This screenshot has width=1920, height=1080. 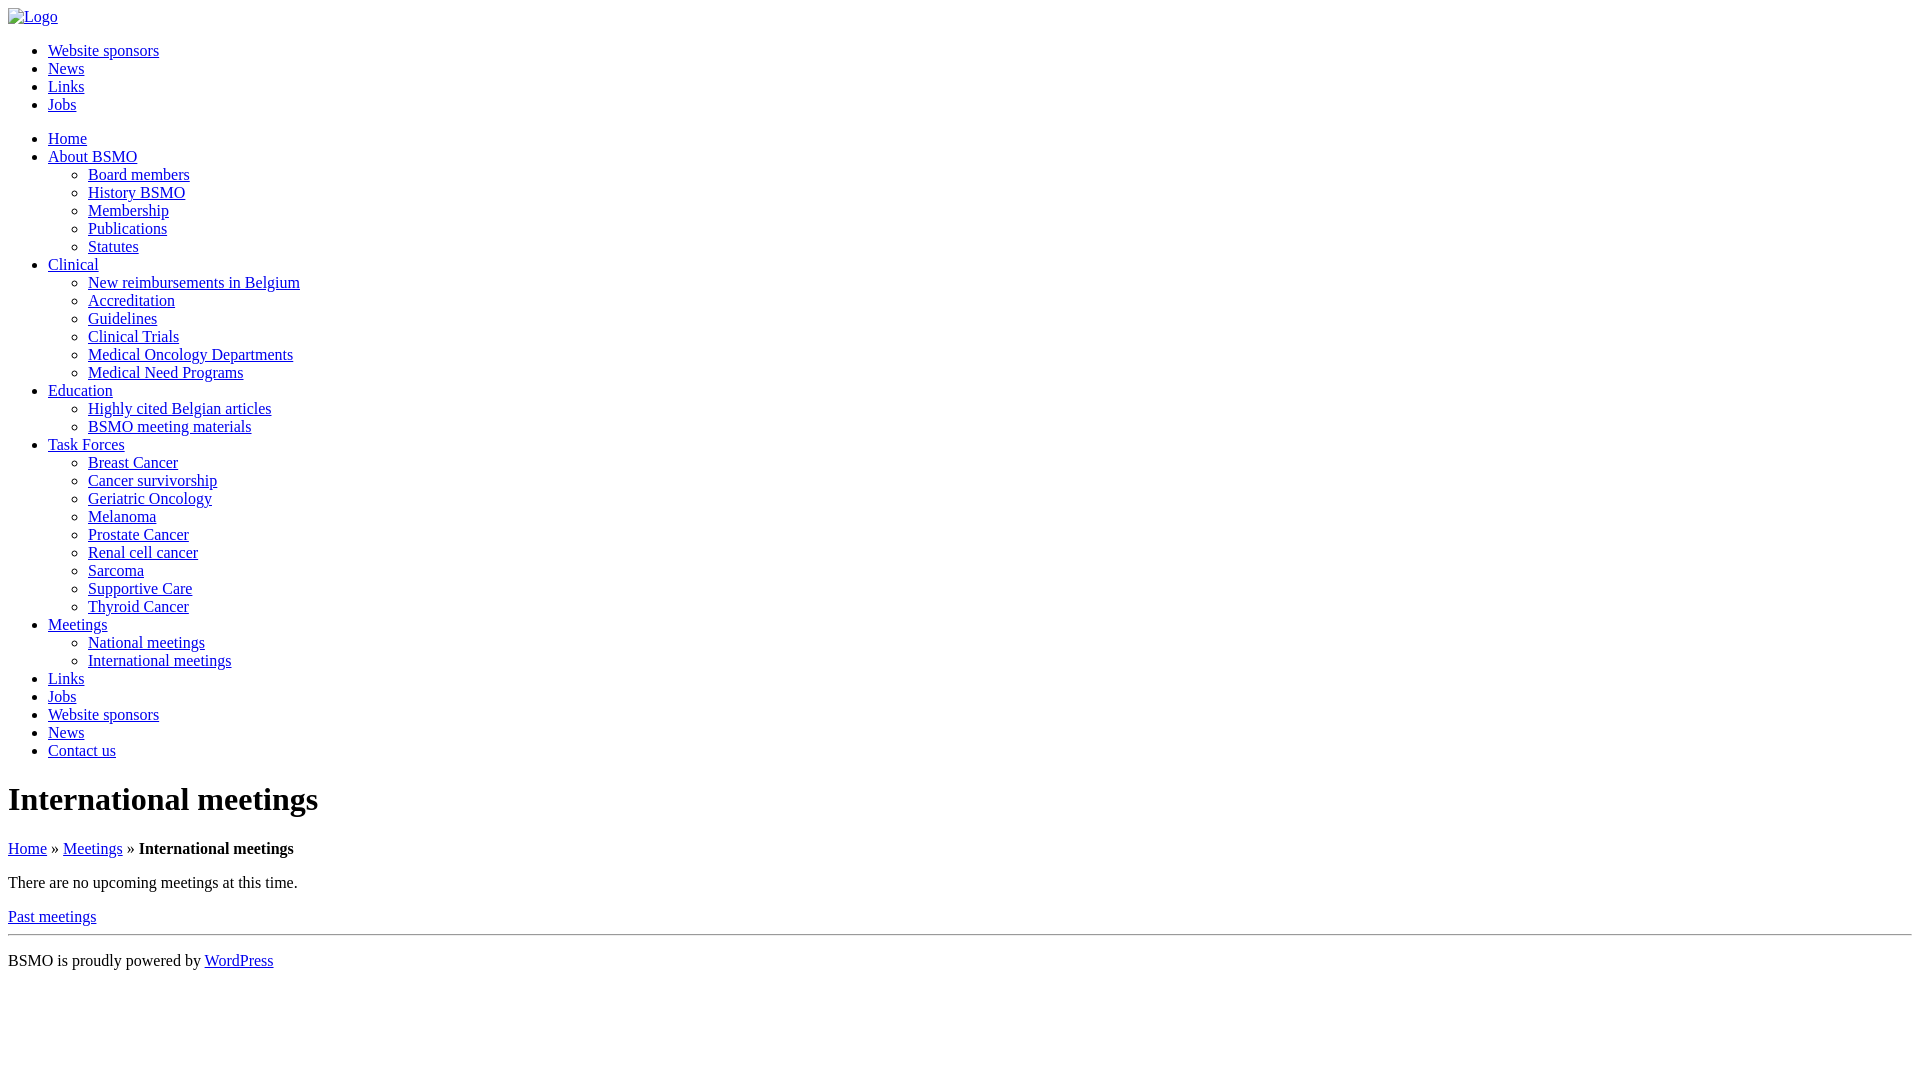 What do you see at coordinates (134, 336) in the screenshot?
I see `Clinical Trials` at bounding box center [134, 336].